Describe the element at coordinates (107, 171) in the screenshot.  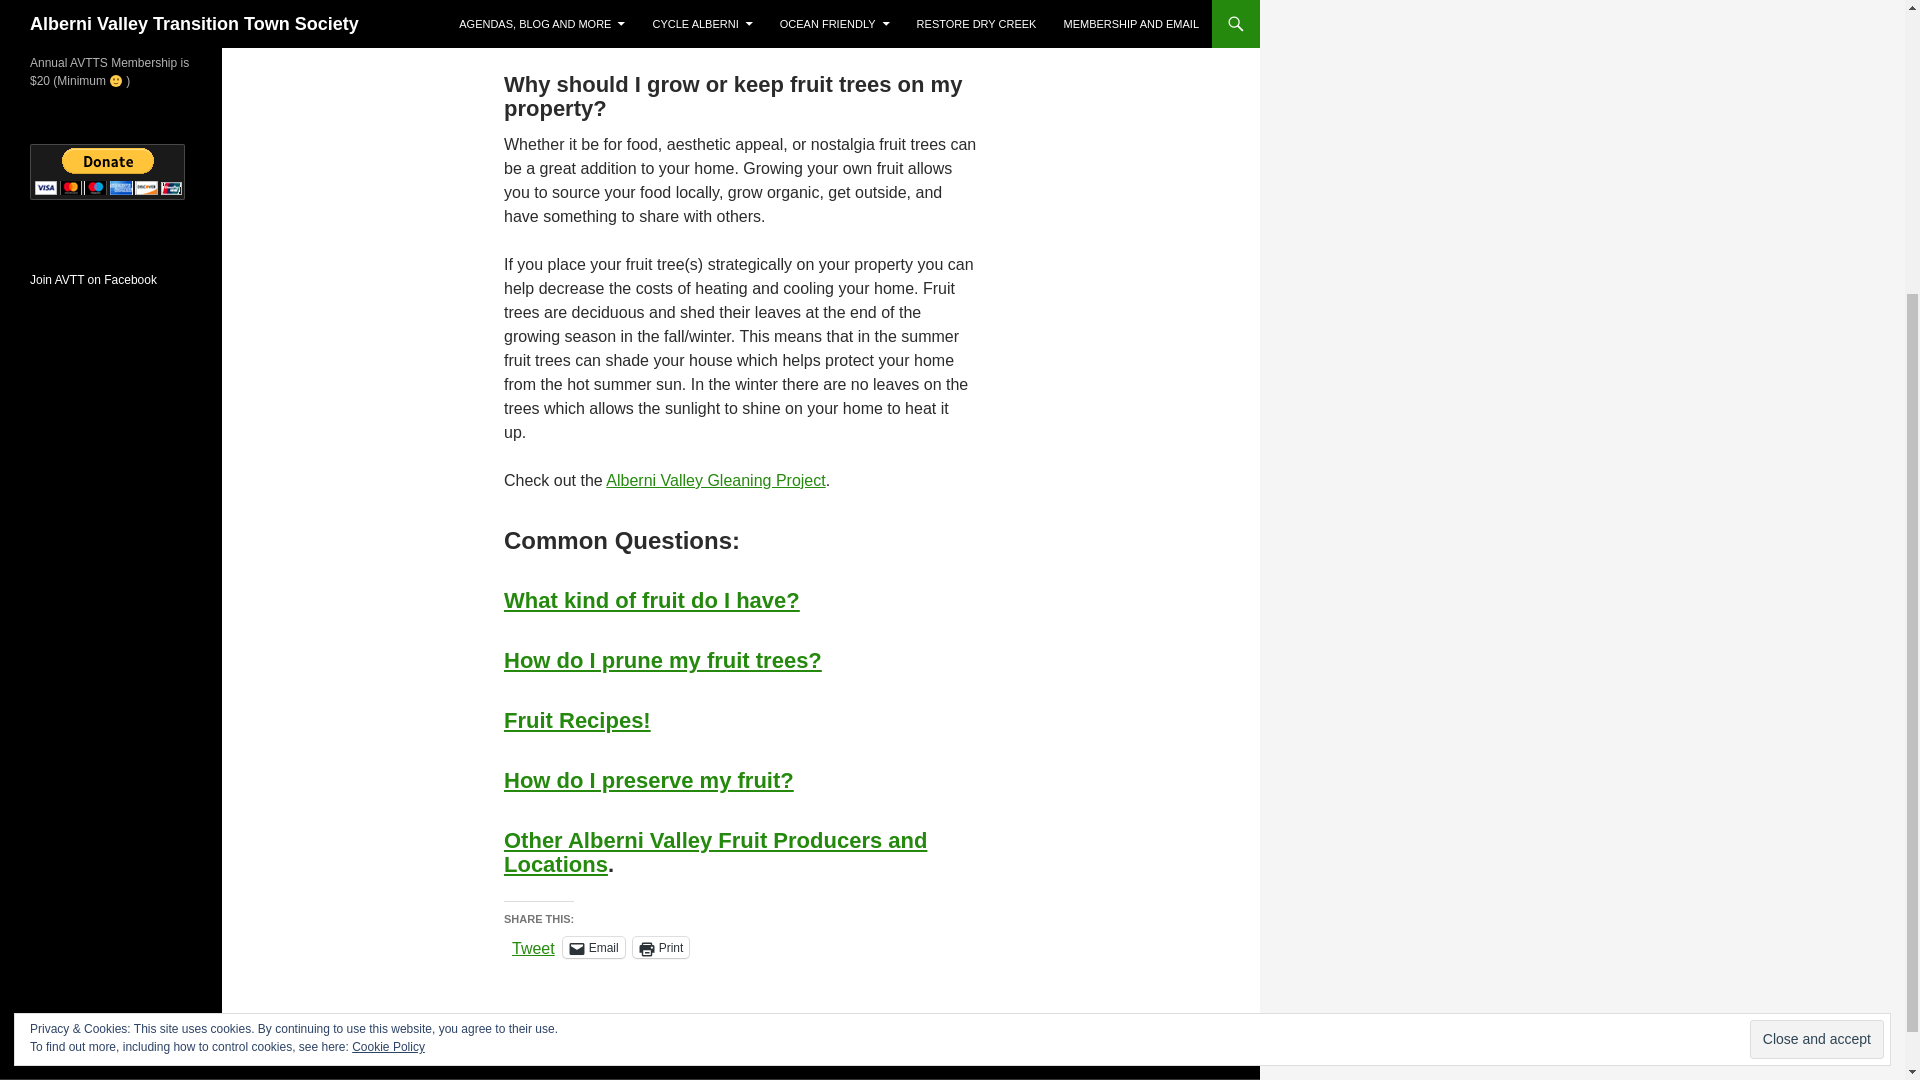
I see `PayPal - The safer, easier way to pay online!` at that location.